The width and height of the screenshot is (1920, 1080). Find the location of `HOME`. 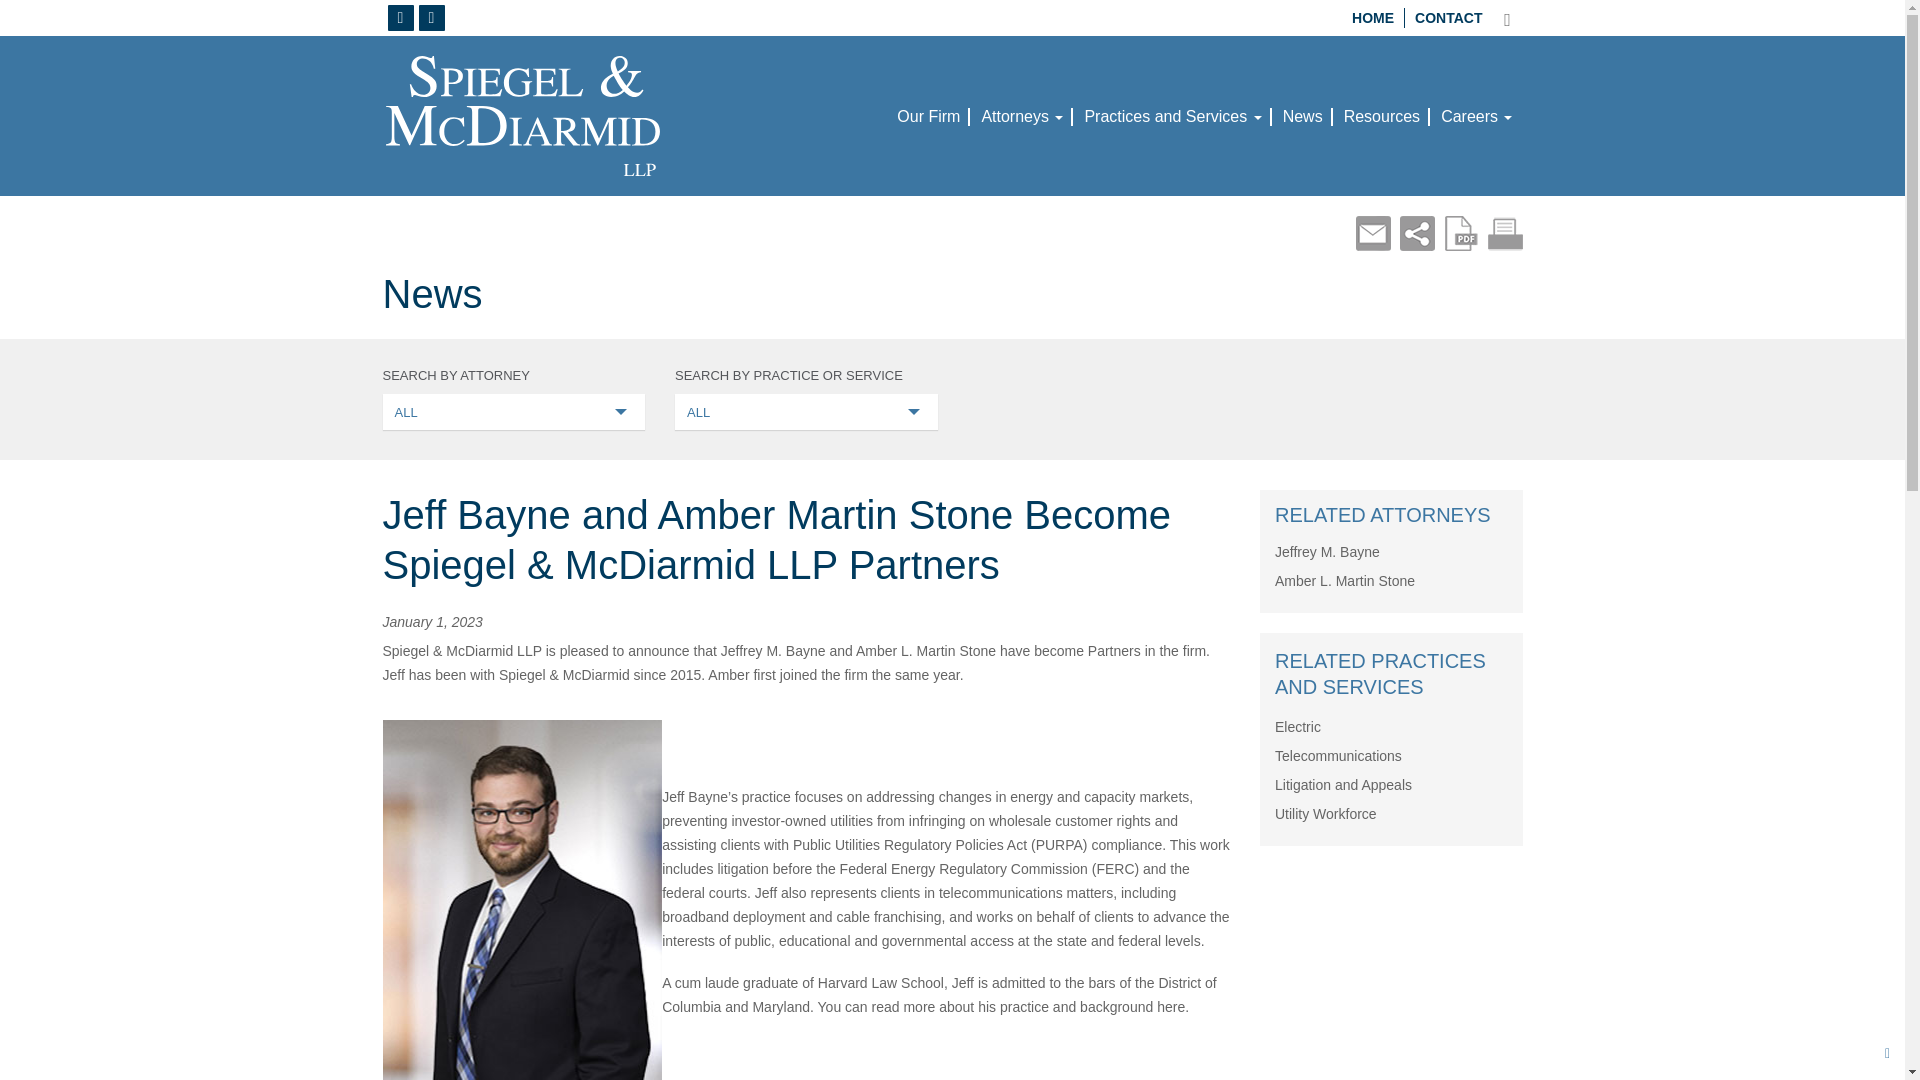

HOME is located at coordinates (1372, 18).